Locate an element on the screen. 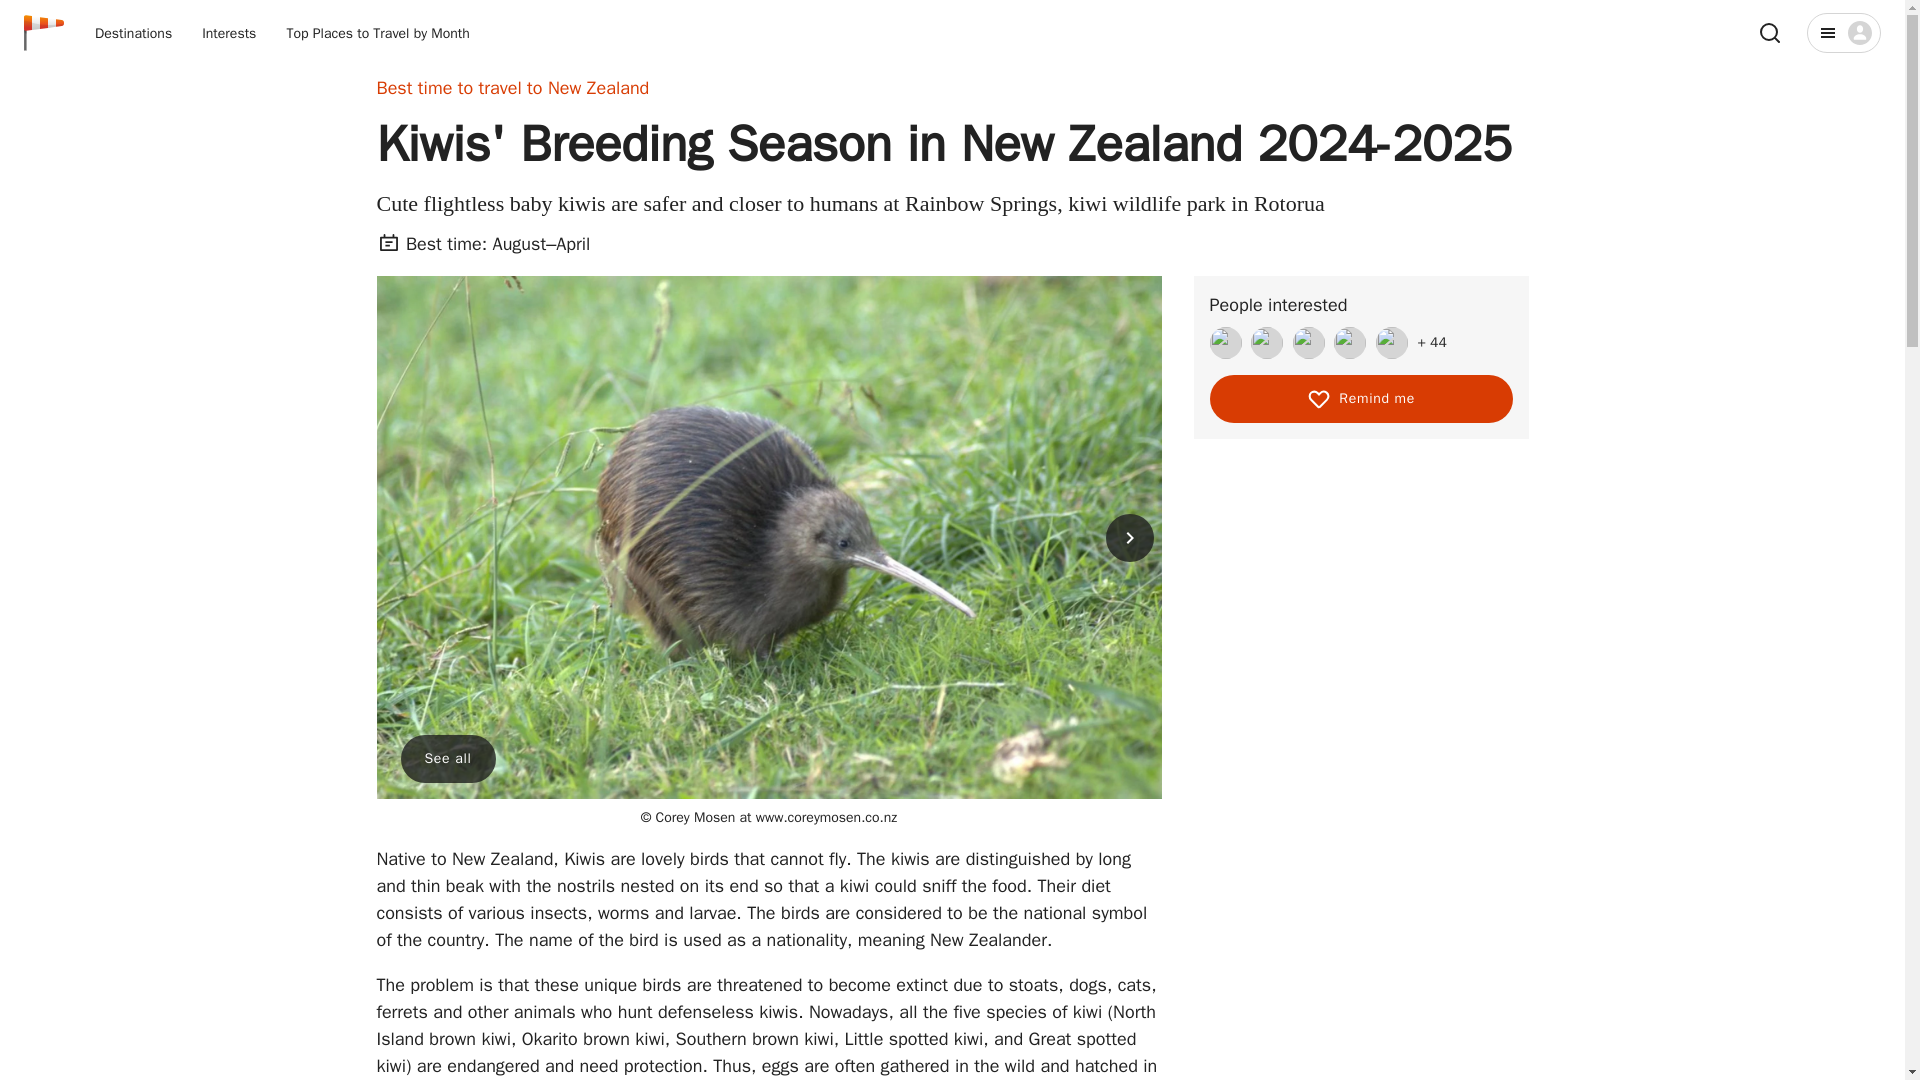  Chloe Chong is located at coordinates (1392, 342).